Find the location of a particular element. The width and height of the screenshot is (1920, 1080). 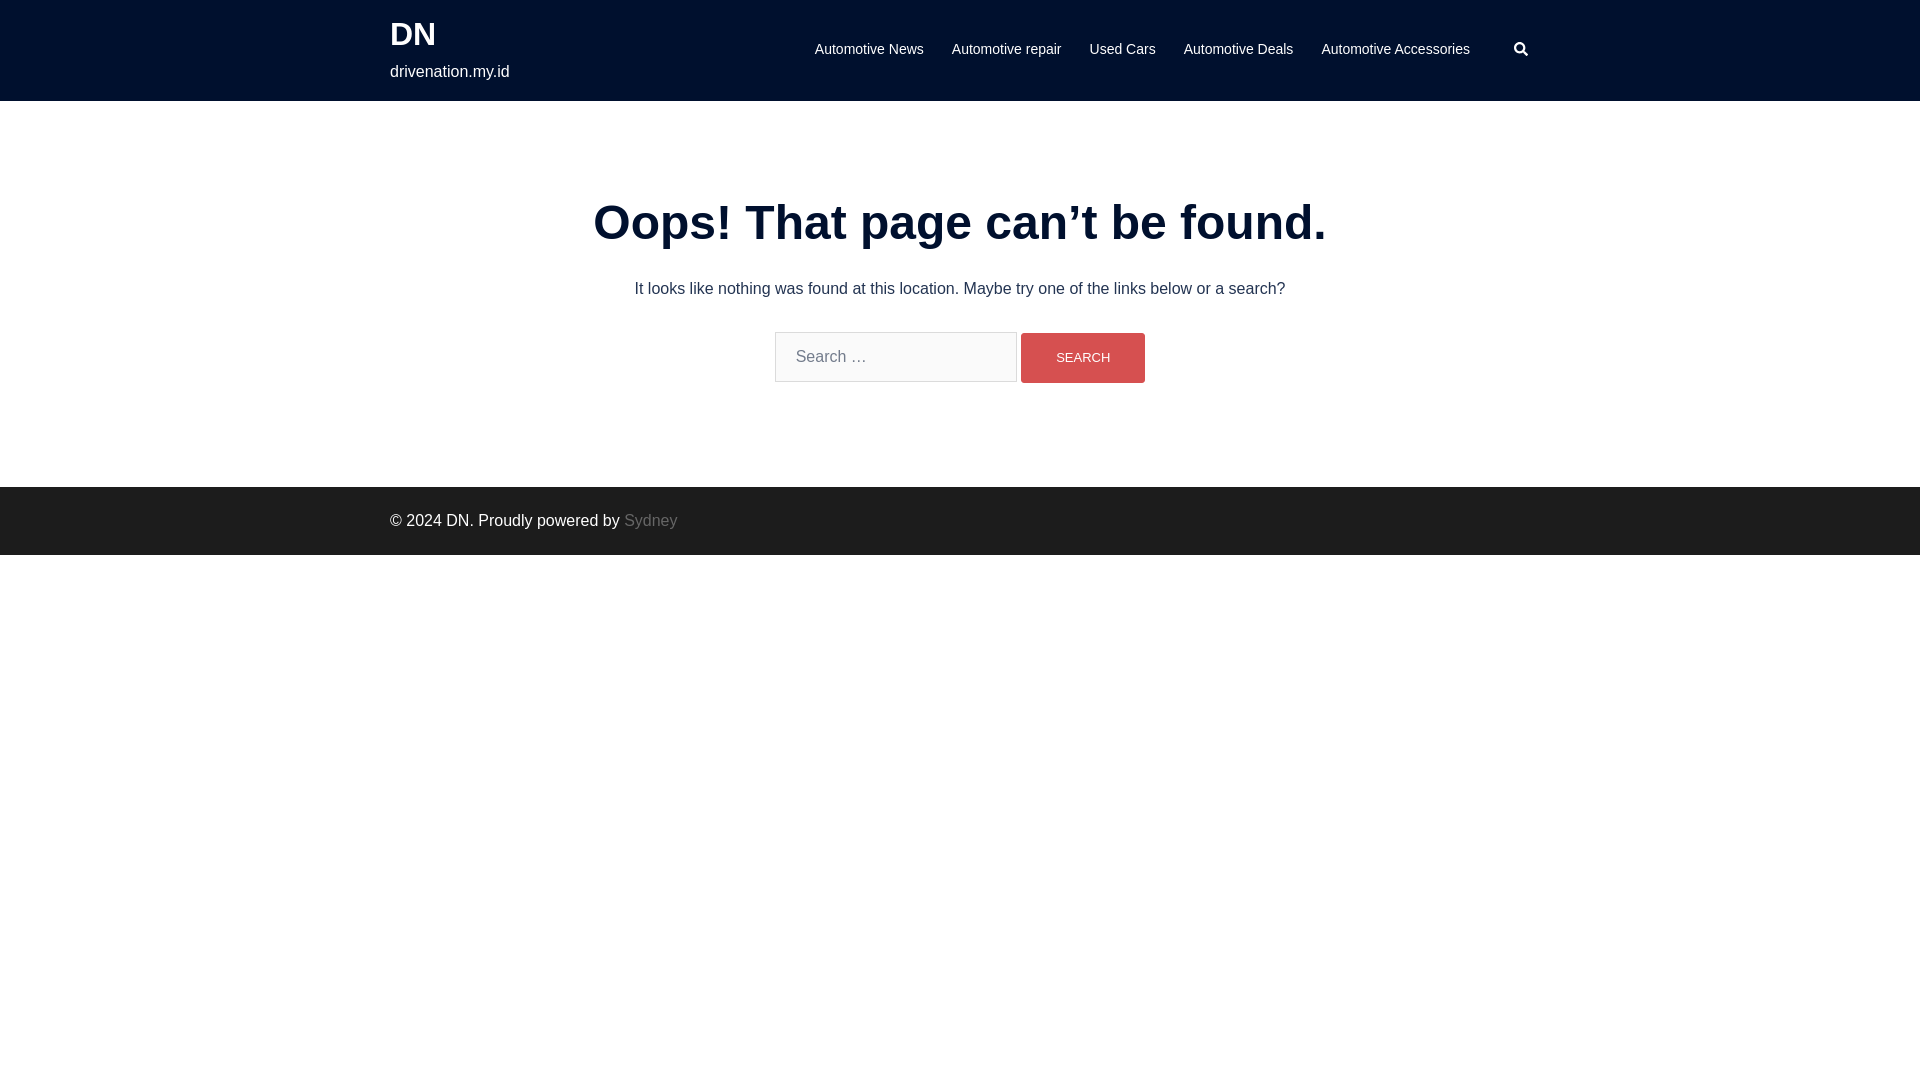

Automotive Accessories is located at coordinates (1395, 49).